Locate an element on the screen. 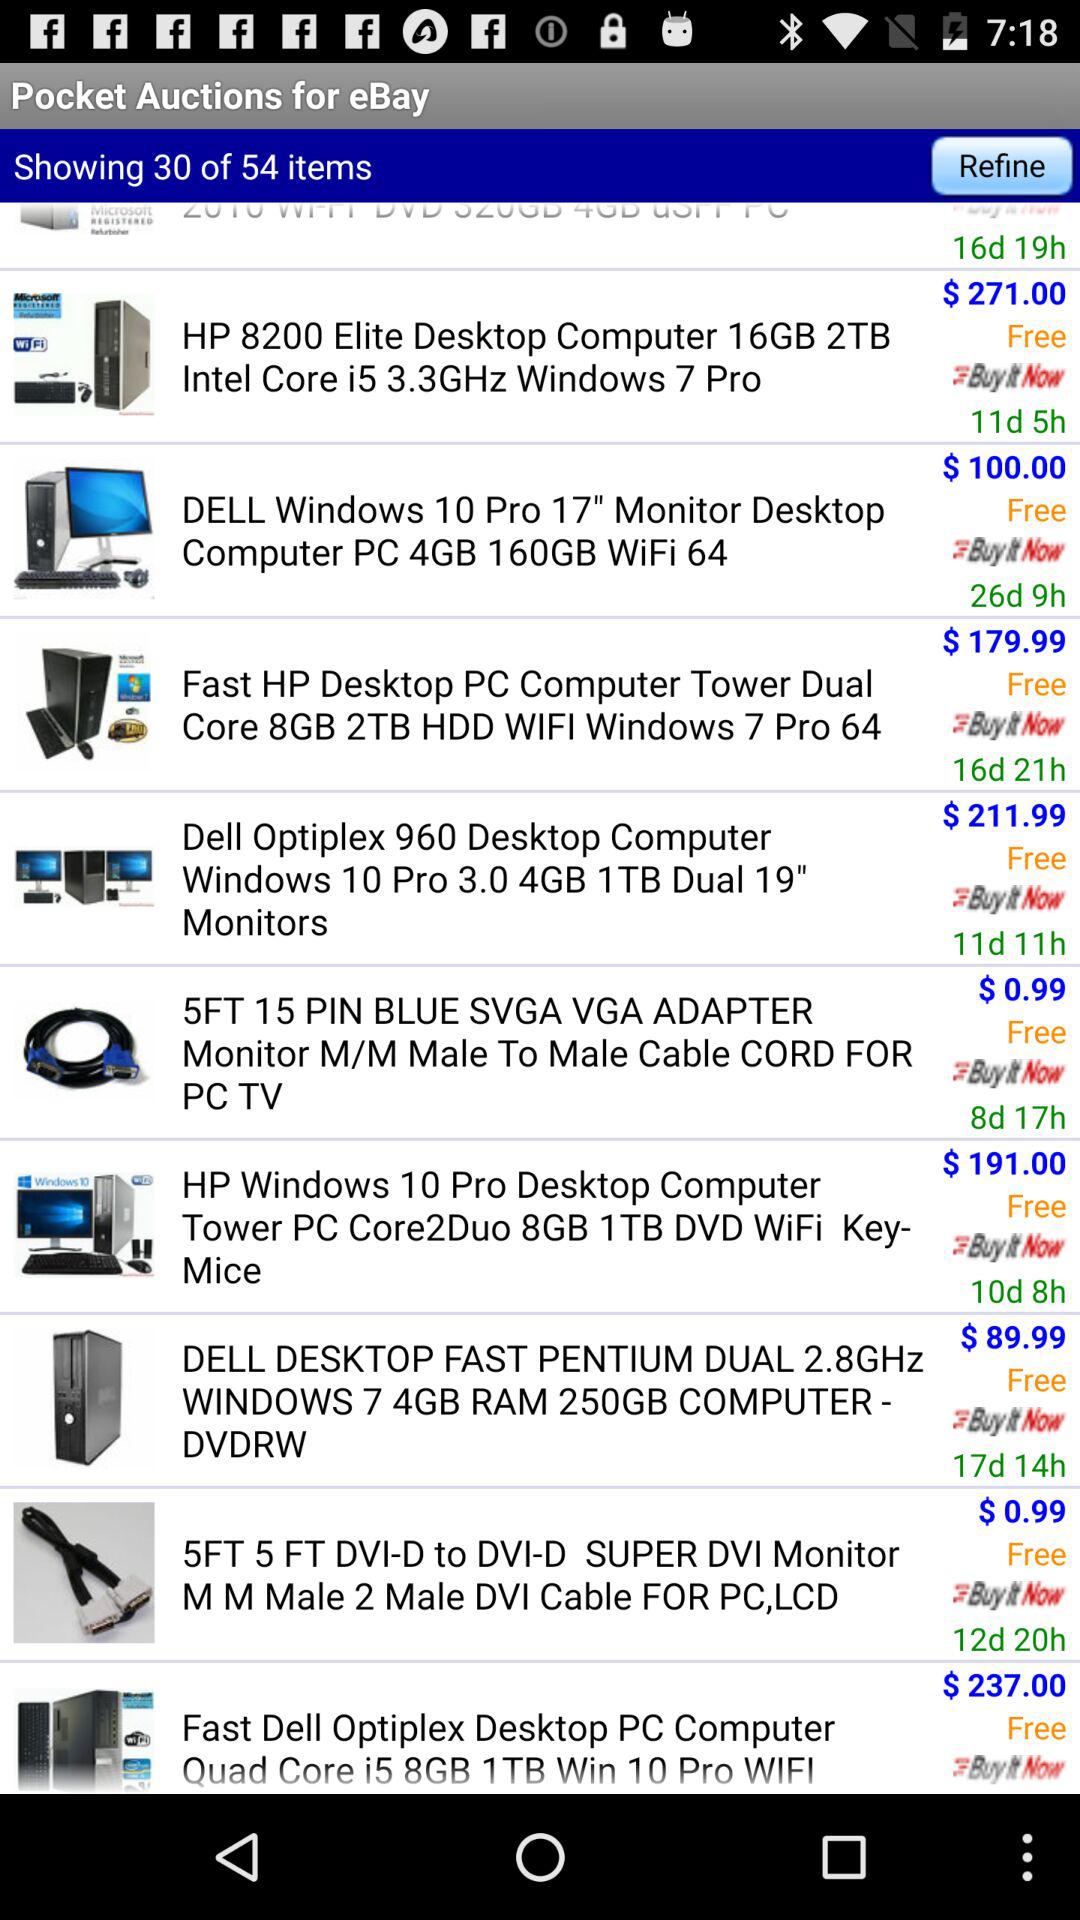  turn off the app above $ 100.00 icon is located at coordinates (1018, 420).